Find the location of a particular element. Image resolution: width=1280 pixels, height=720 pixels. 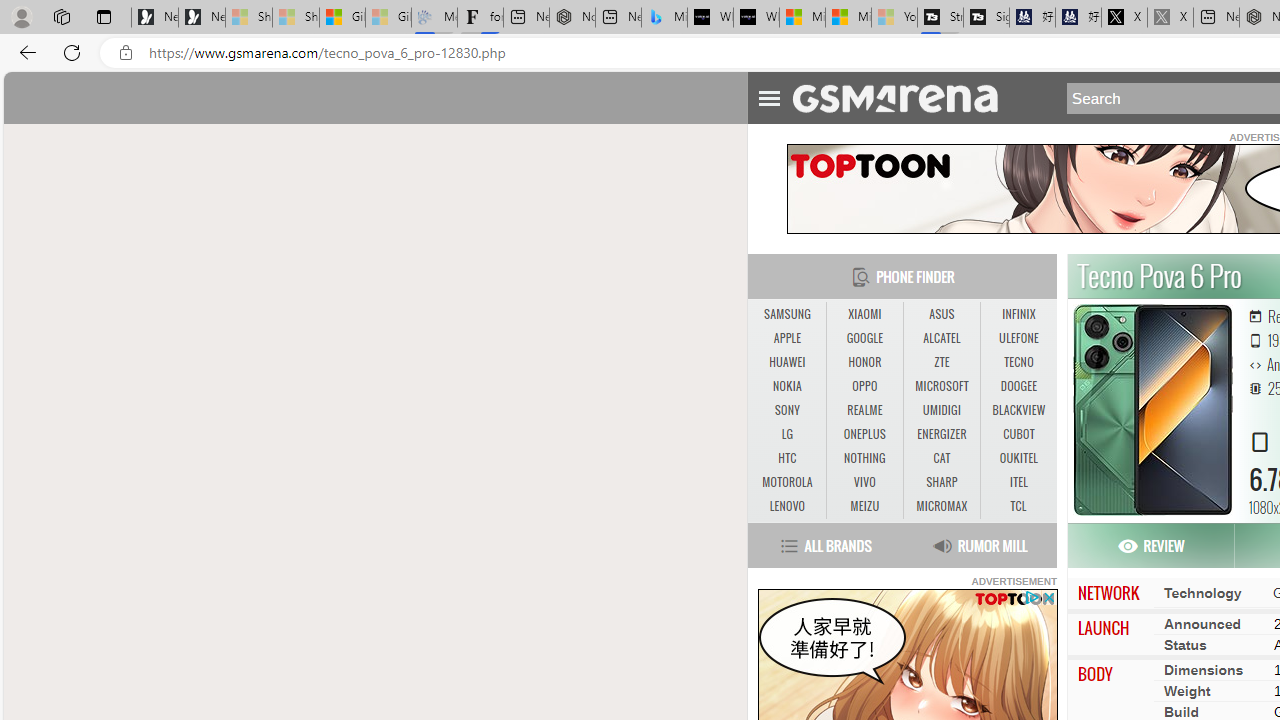

Toggle Navigation is located at coordinates (768, 95).